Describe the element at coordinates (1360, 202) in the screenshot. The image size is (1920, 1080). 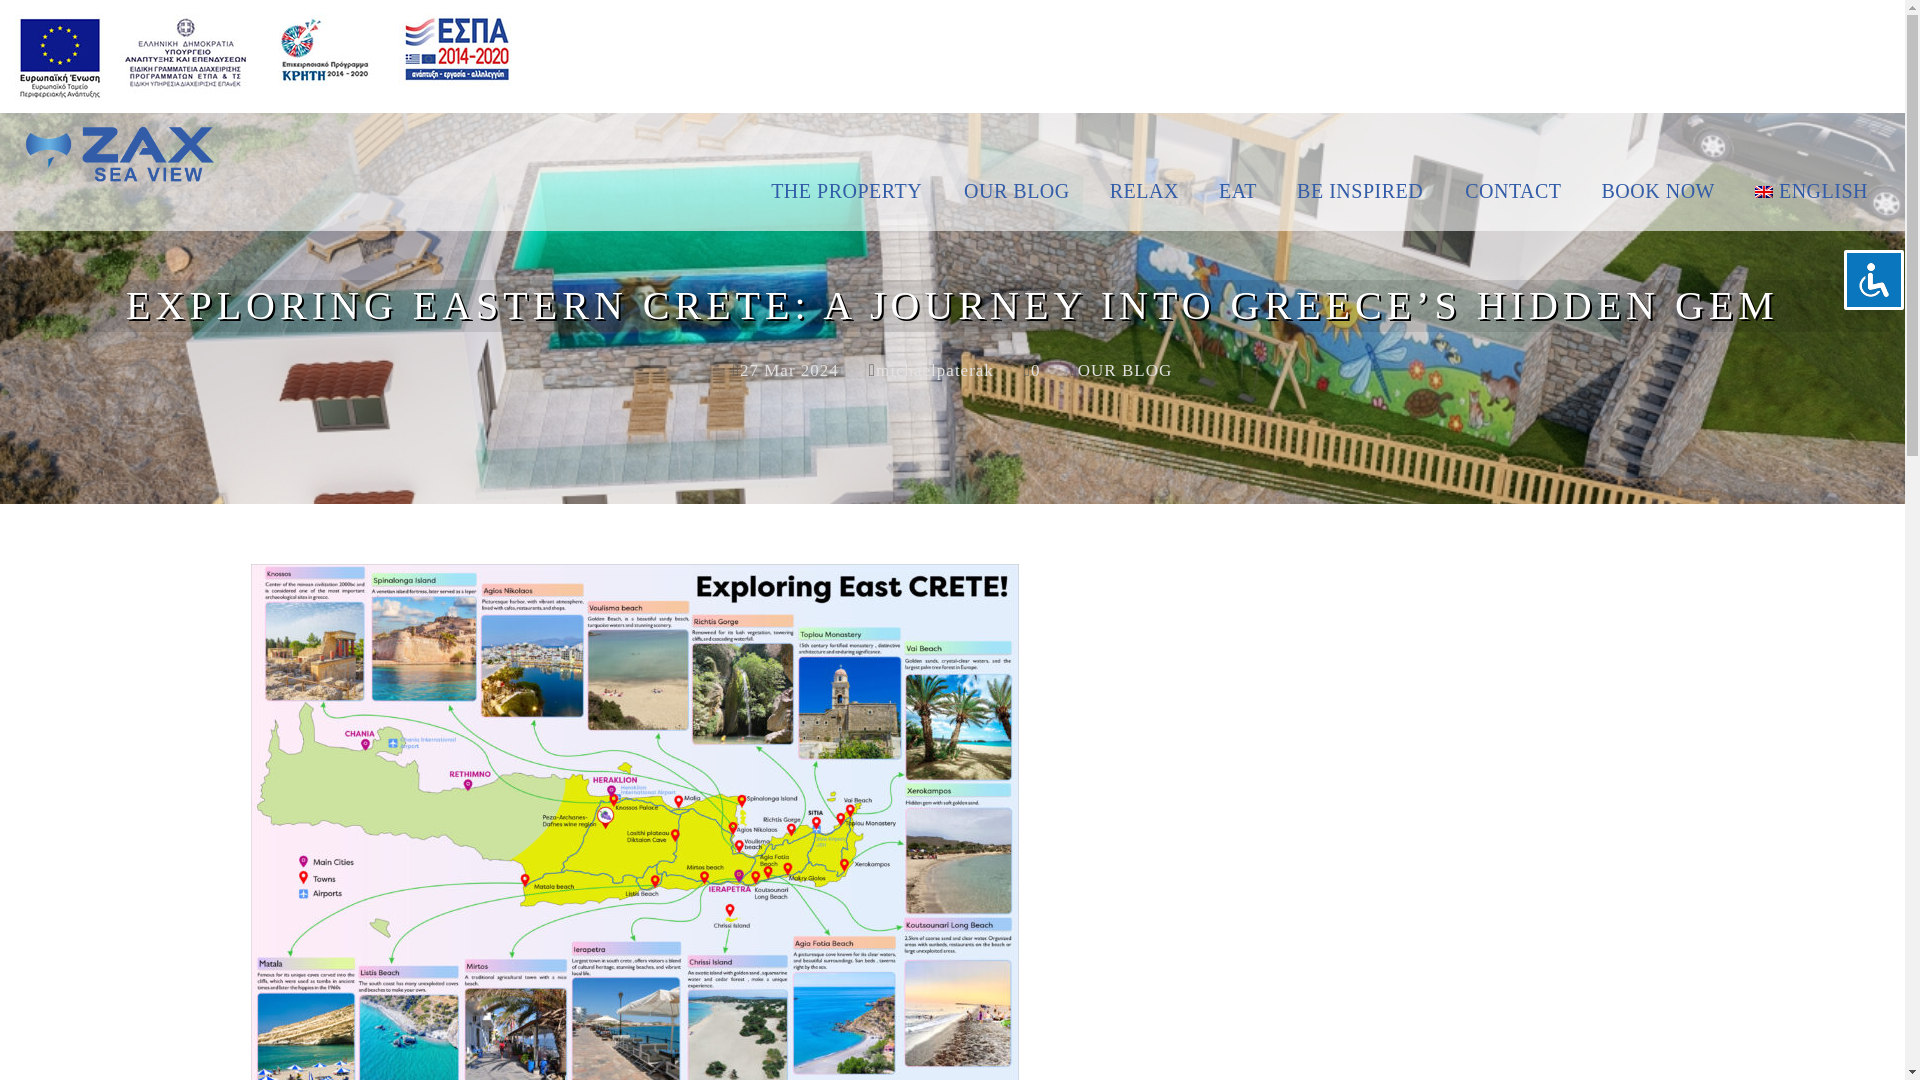
I see `BE INSPIRED` at that location.